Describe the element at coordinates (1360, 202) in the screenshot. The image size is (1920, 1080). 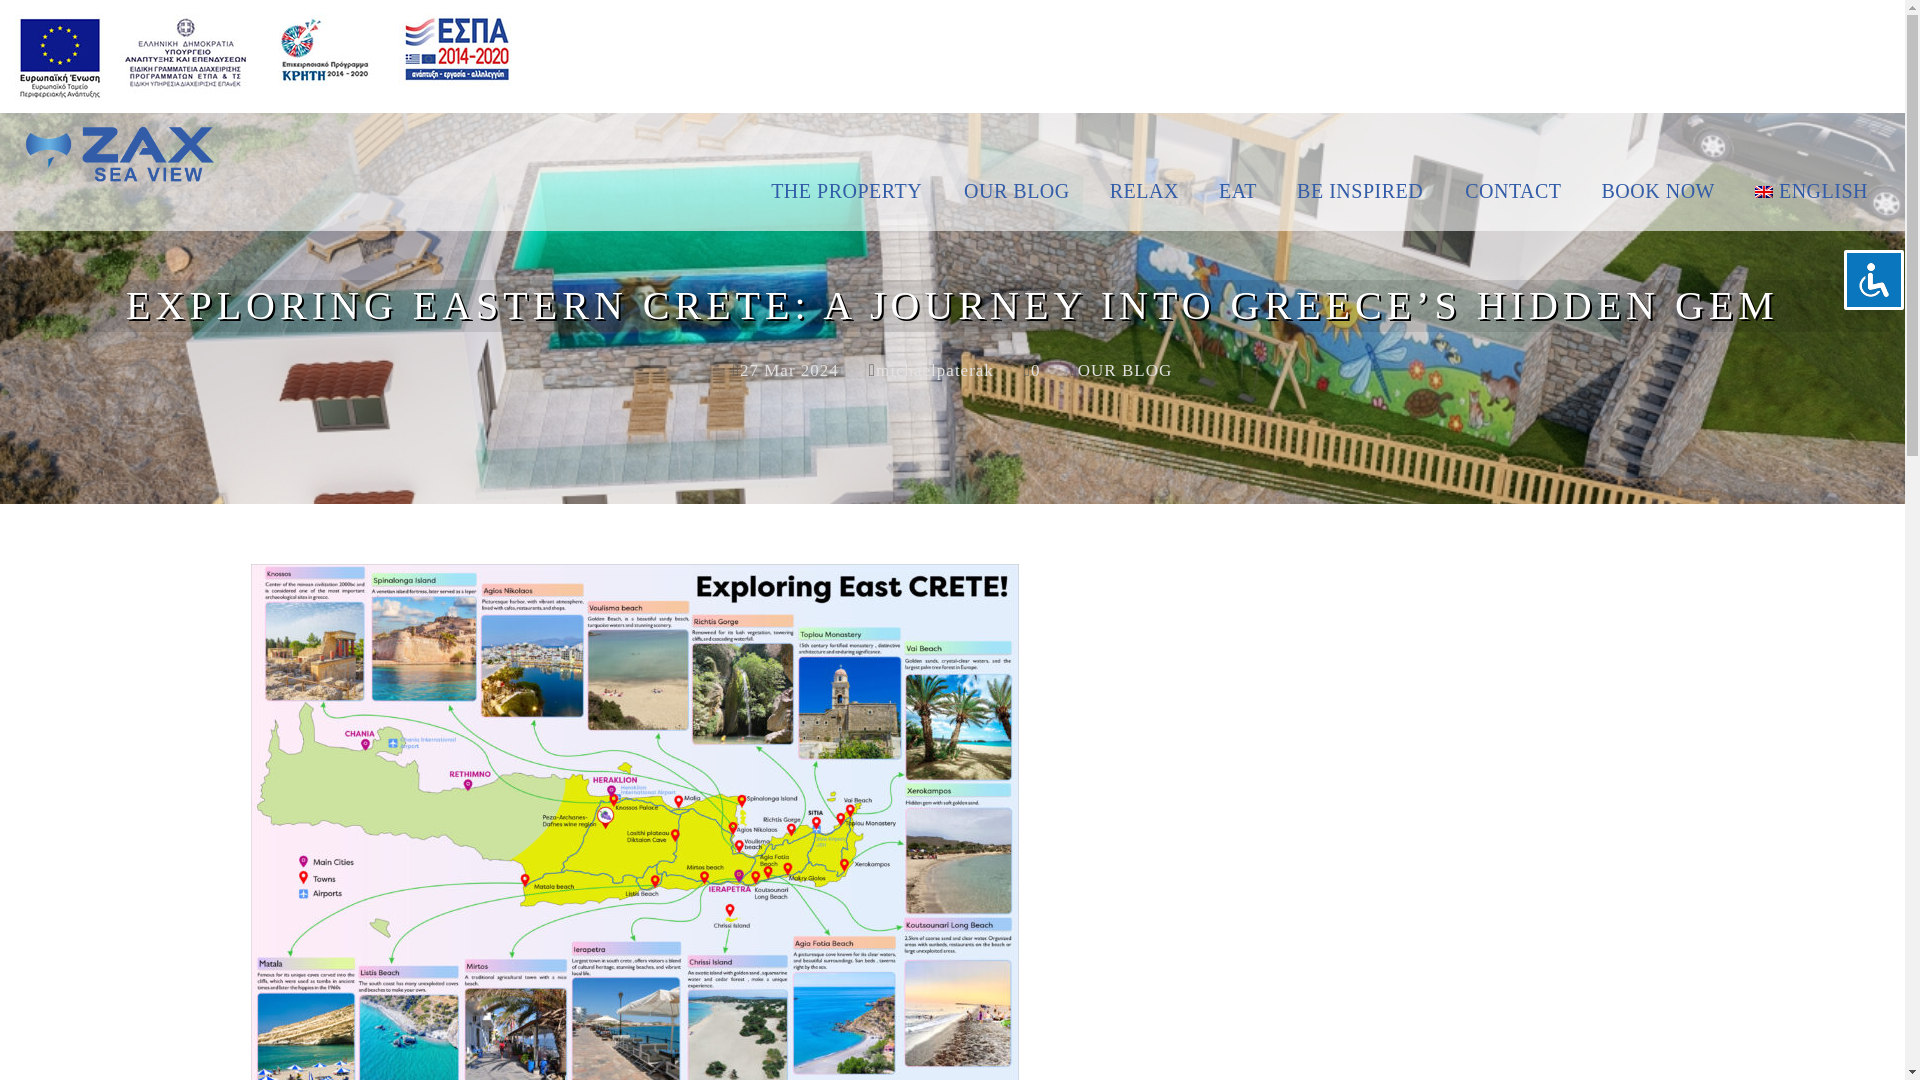
I see `BE INSPIRED` at that location.